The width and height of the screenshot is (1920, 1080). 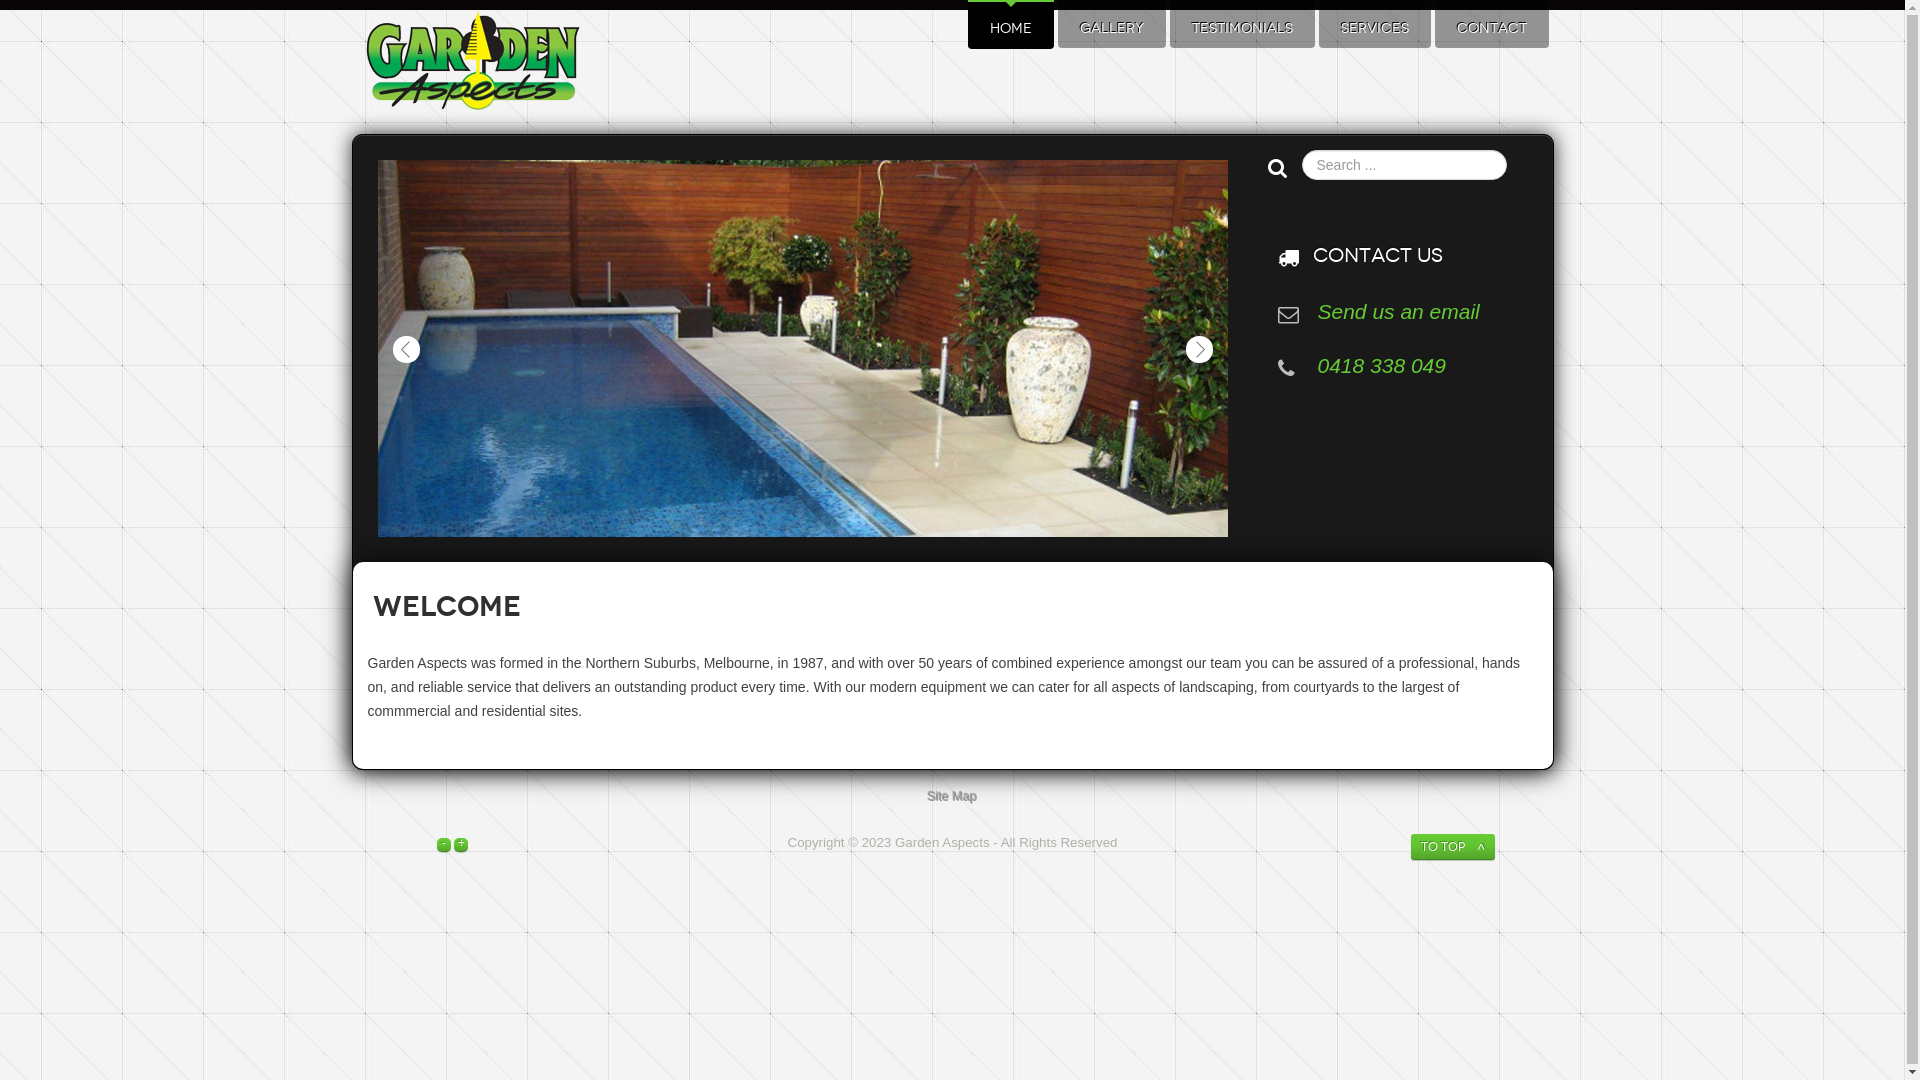 I want to click on TESTIMONIALS, so click(x=1242, y=29).